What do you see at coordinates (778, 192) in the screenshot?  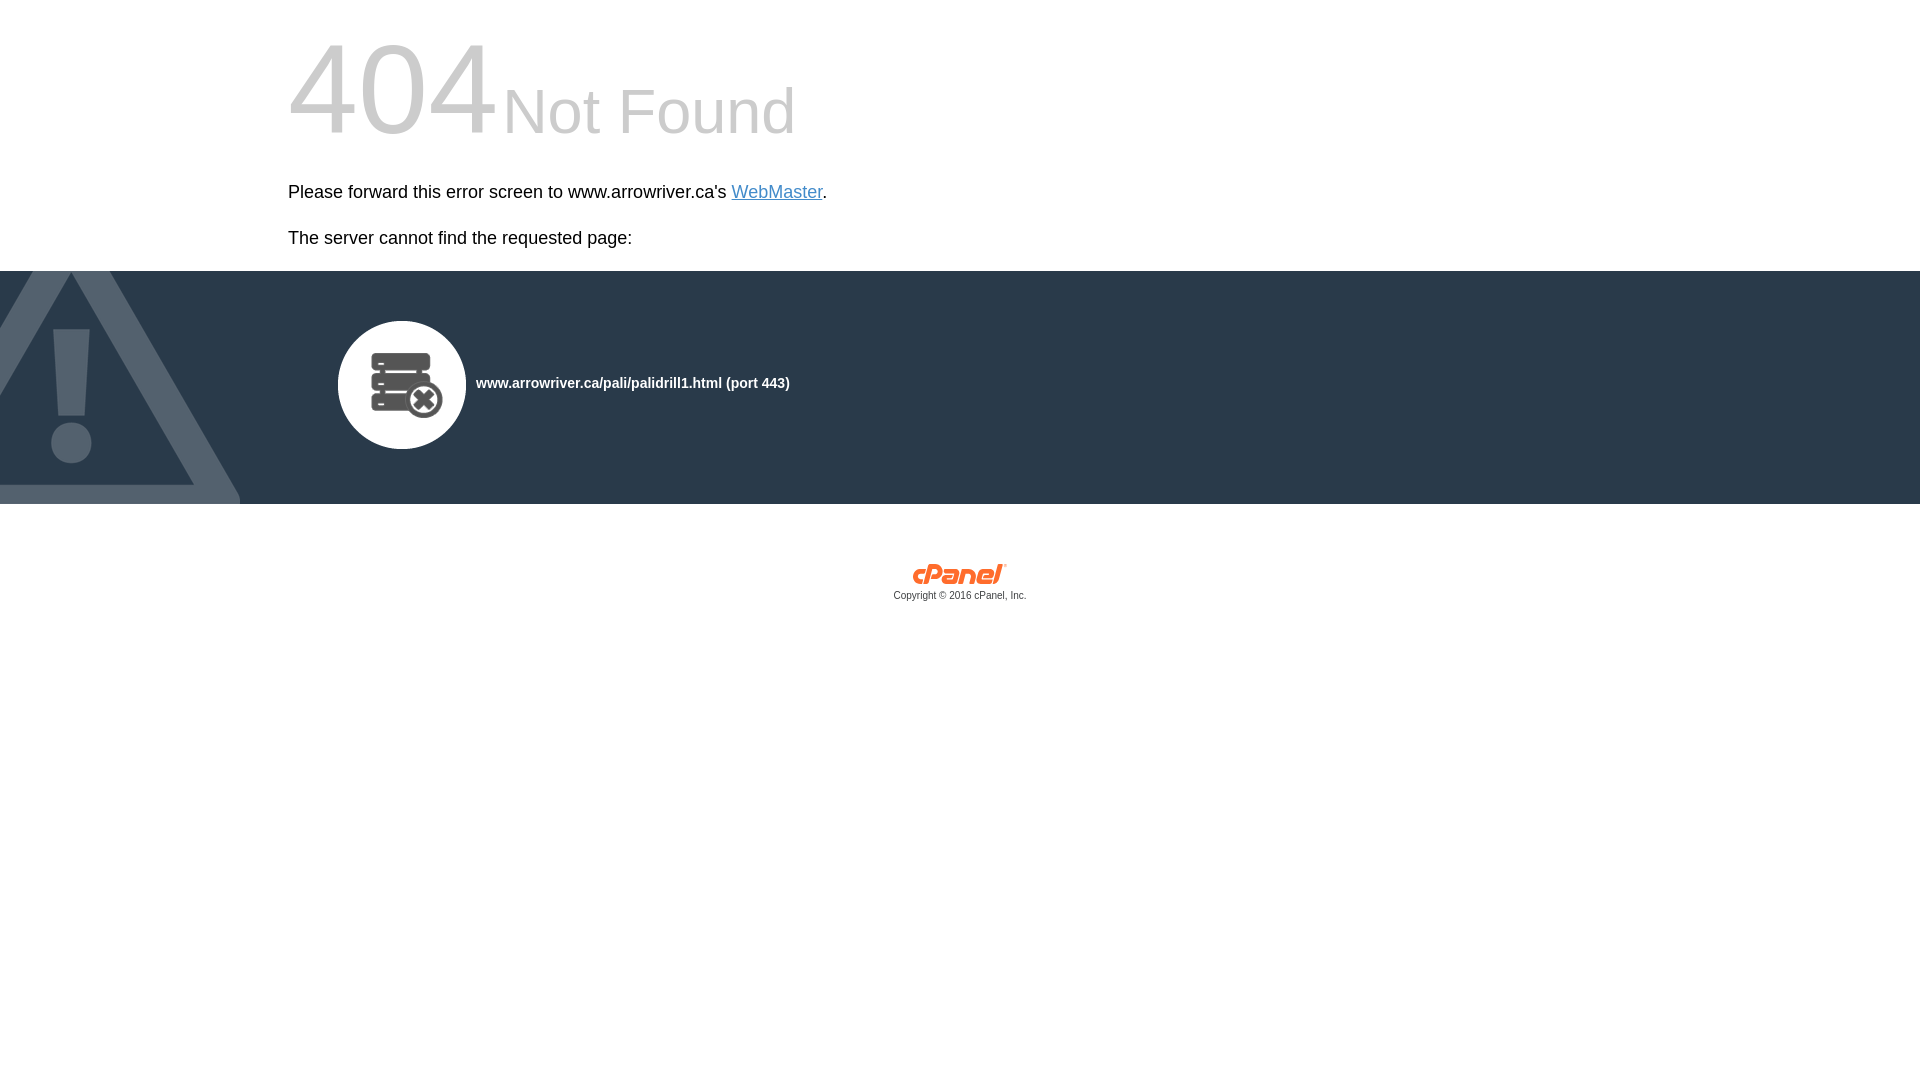 I see `WebMaster` at bounding box center [778, 192].